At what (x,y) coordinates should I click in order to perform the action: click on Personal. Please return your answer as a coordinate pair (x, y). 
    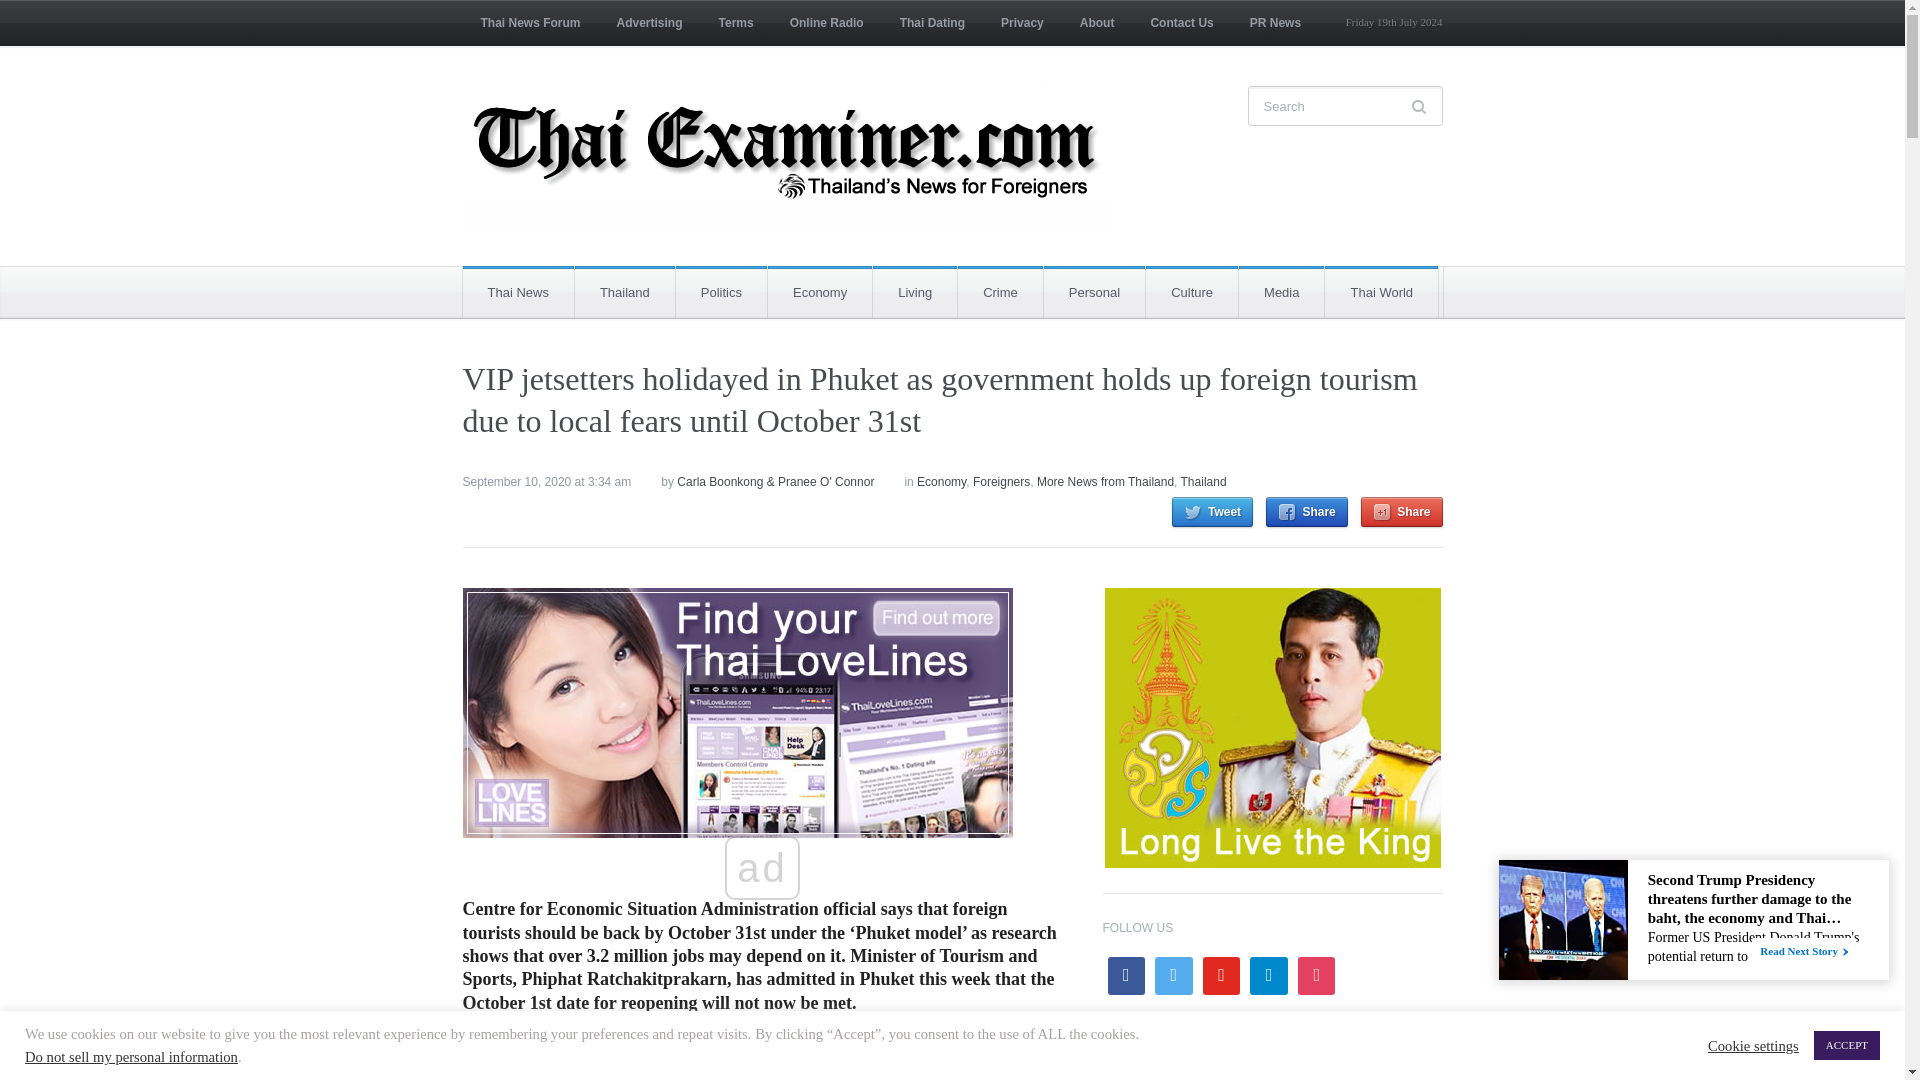
    Looking at the image, I should click on (1094, 291).